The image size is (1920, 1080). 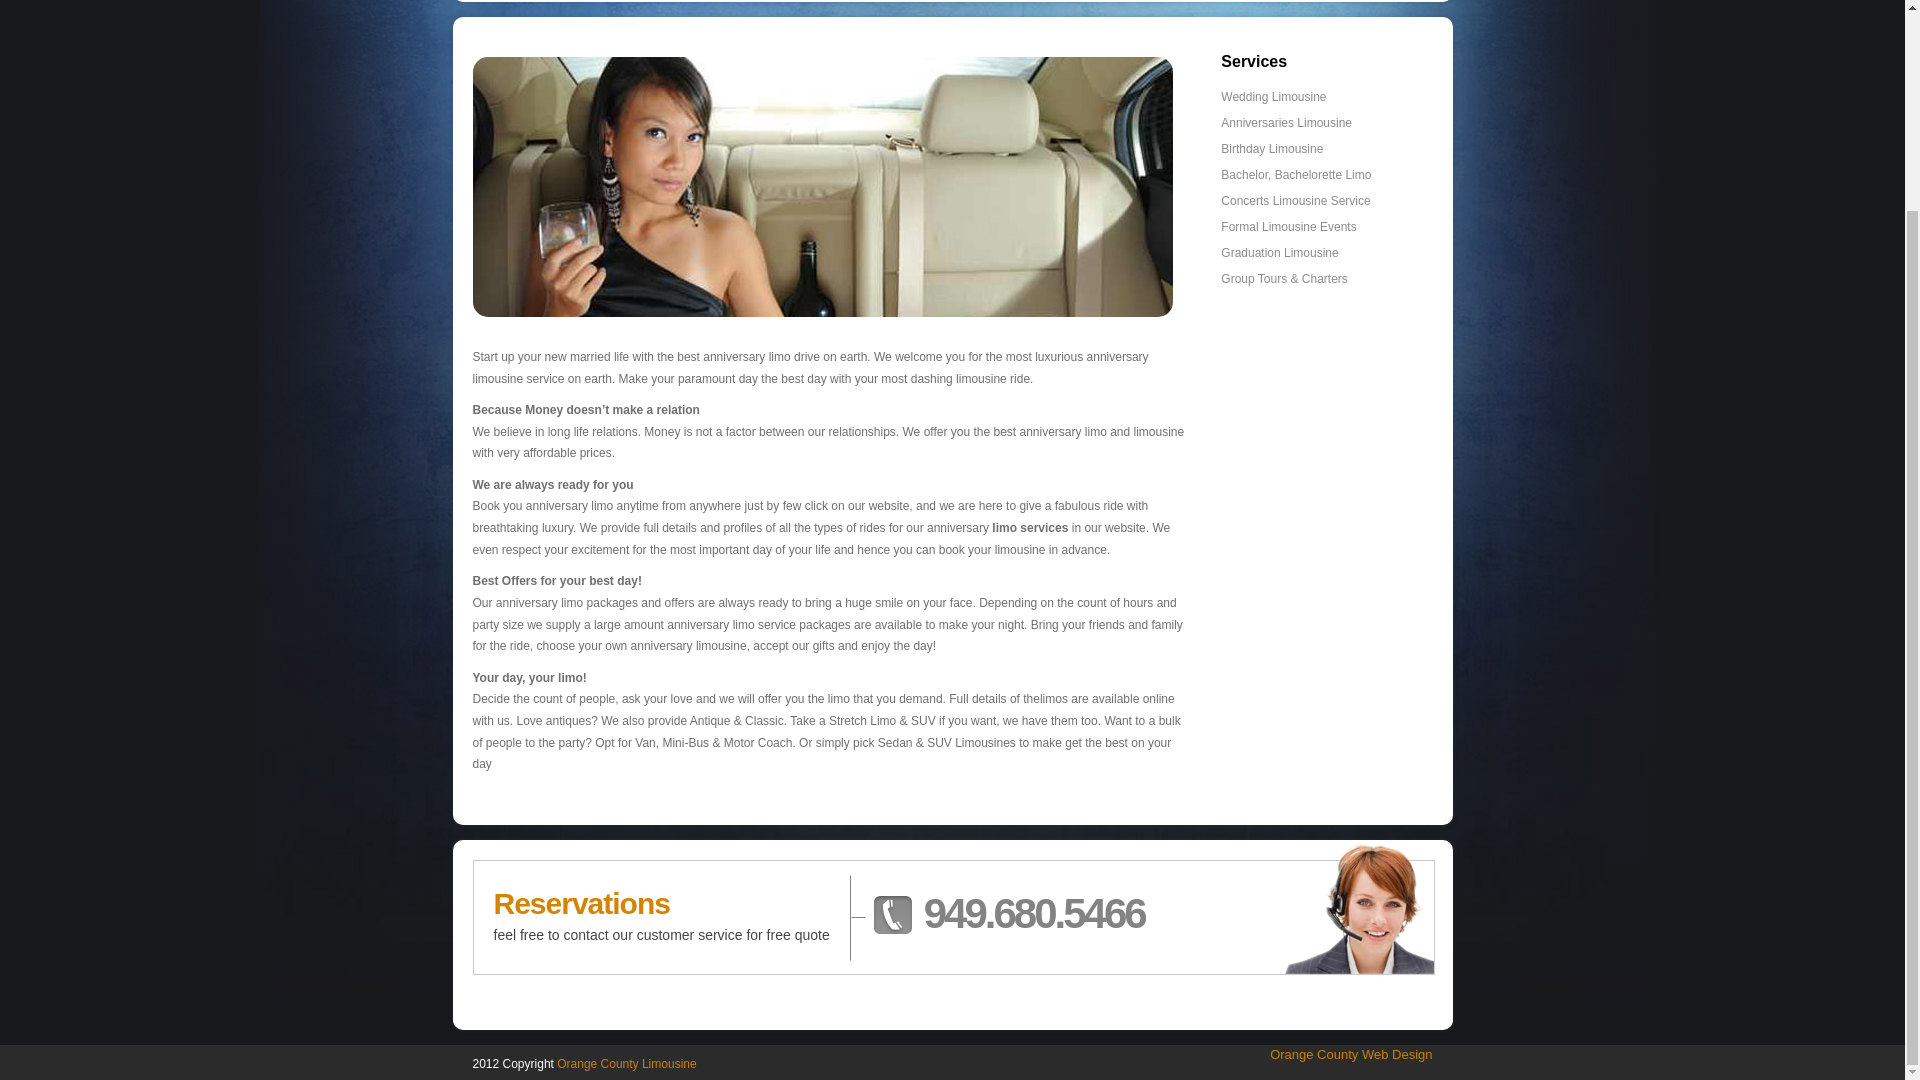 What do you see at coordinates (822, 187) in the screenshot?
I see `Ladera Ranch Limousine Service` at bounding box center [822, 187].